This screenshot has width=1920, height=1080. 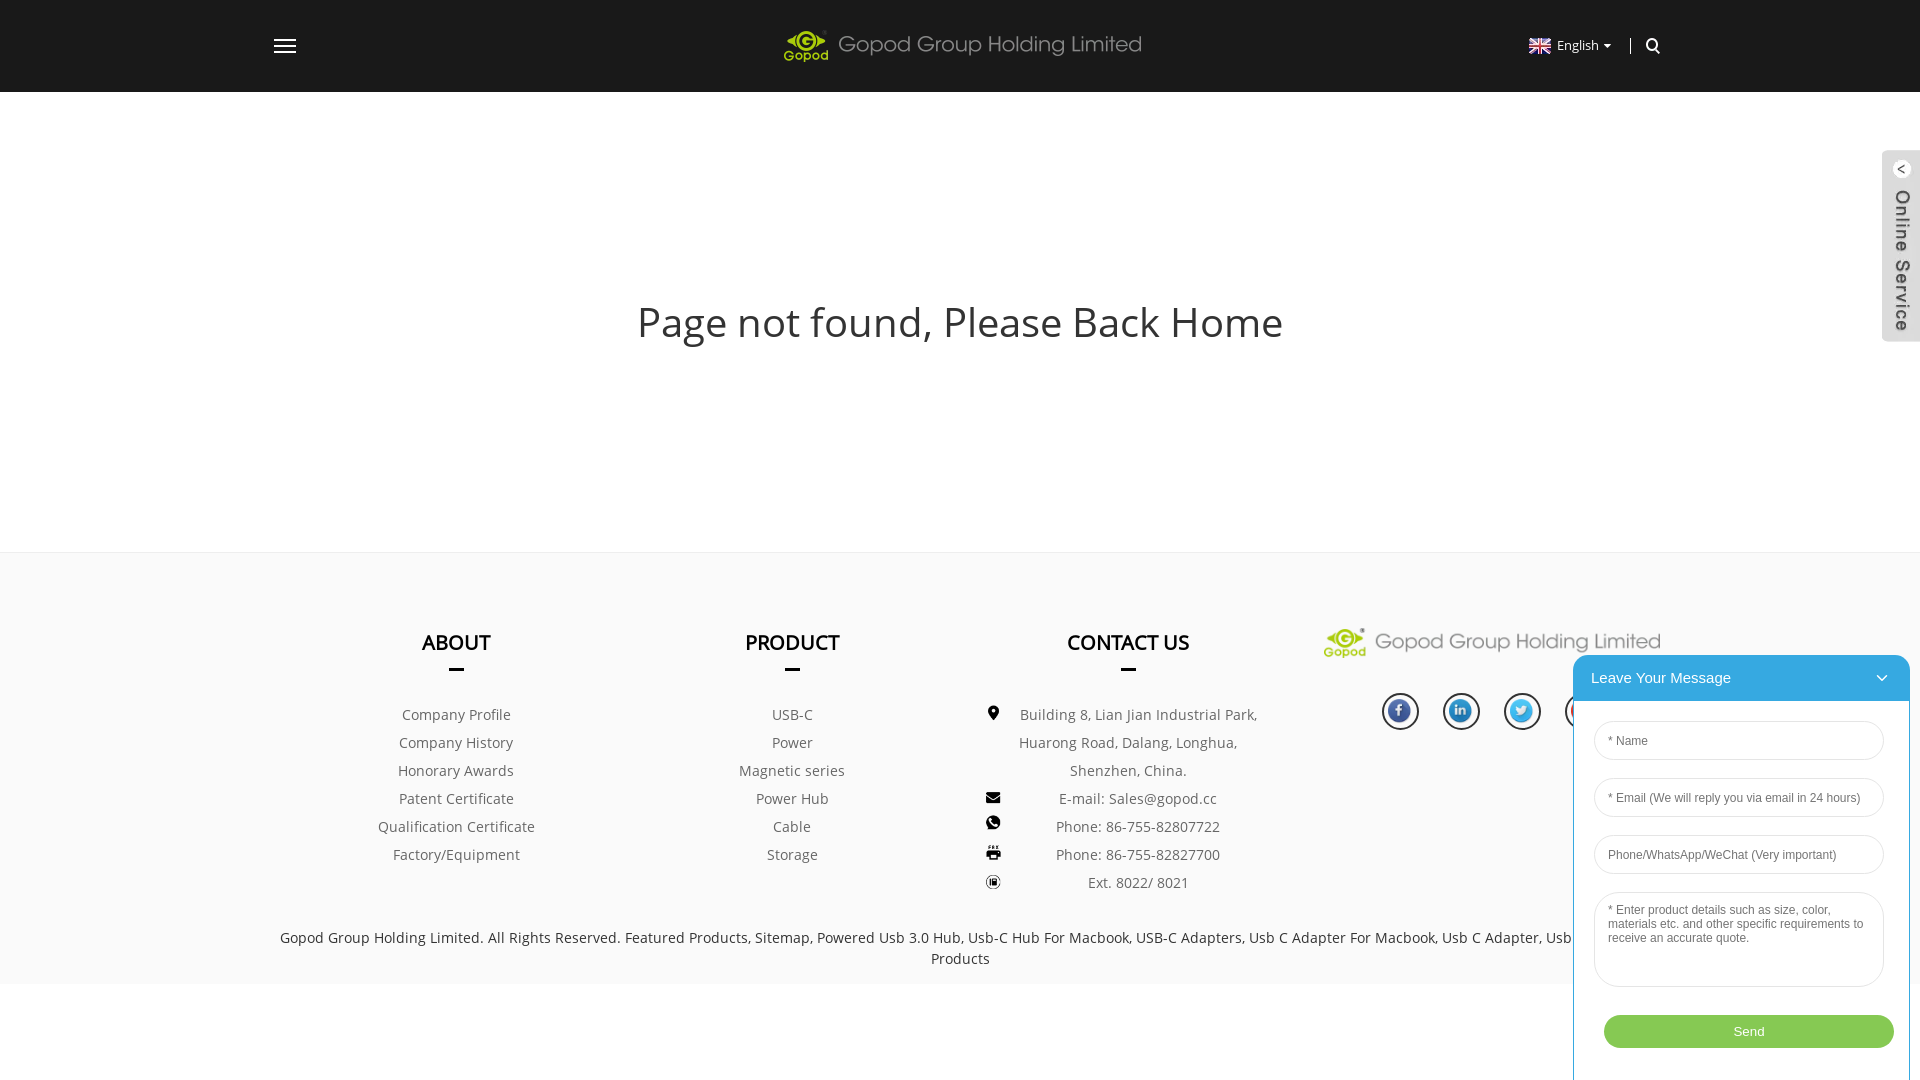 I want to click on Power, so click(x=792, y=743).